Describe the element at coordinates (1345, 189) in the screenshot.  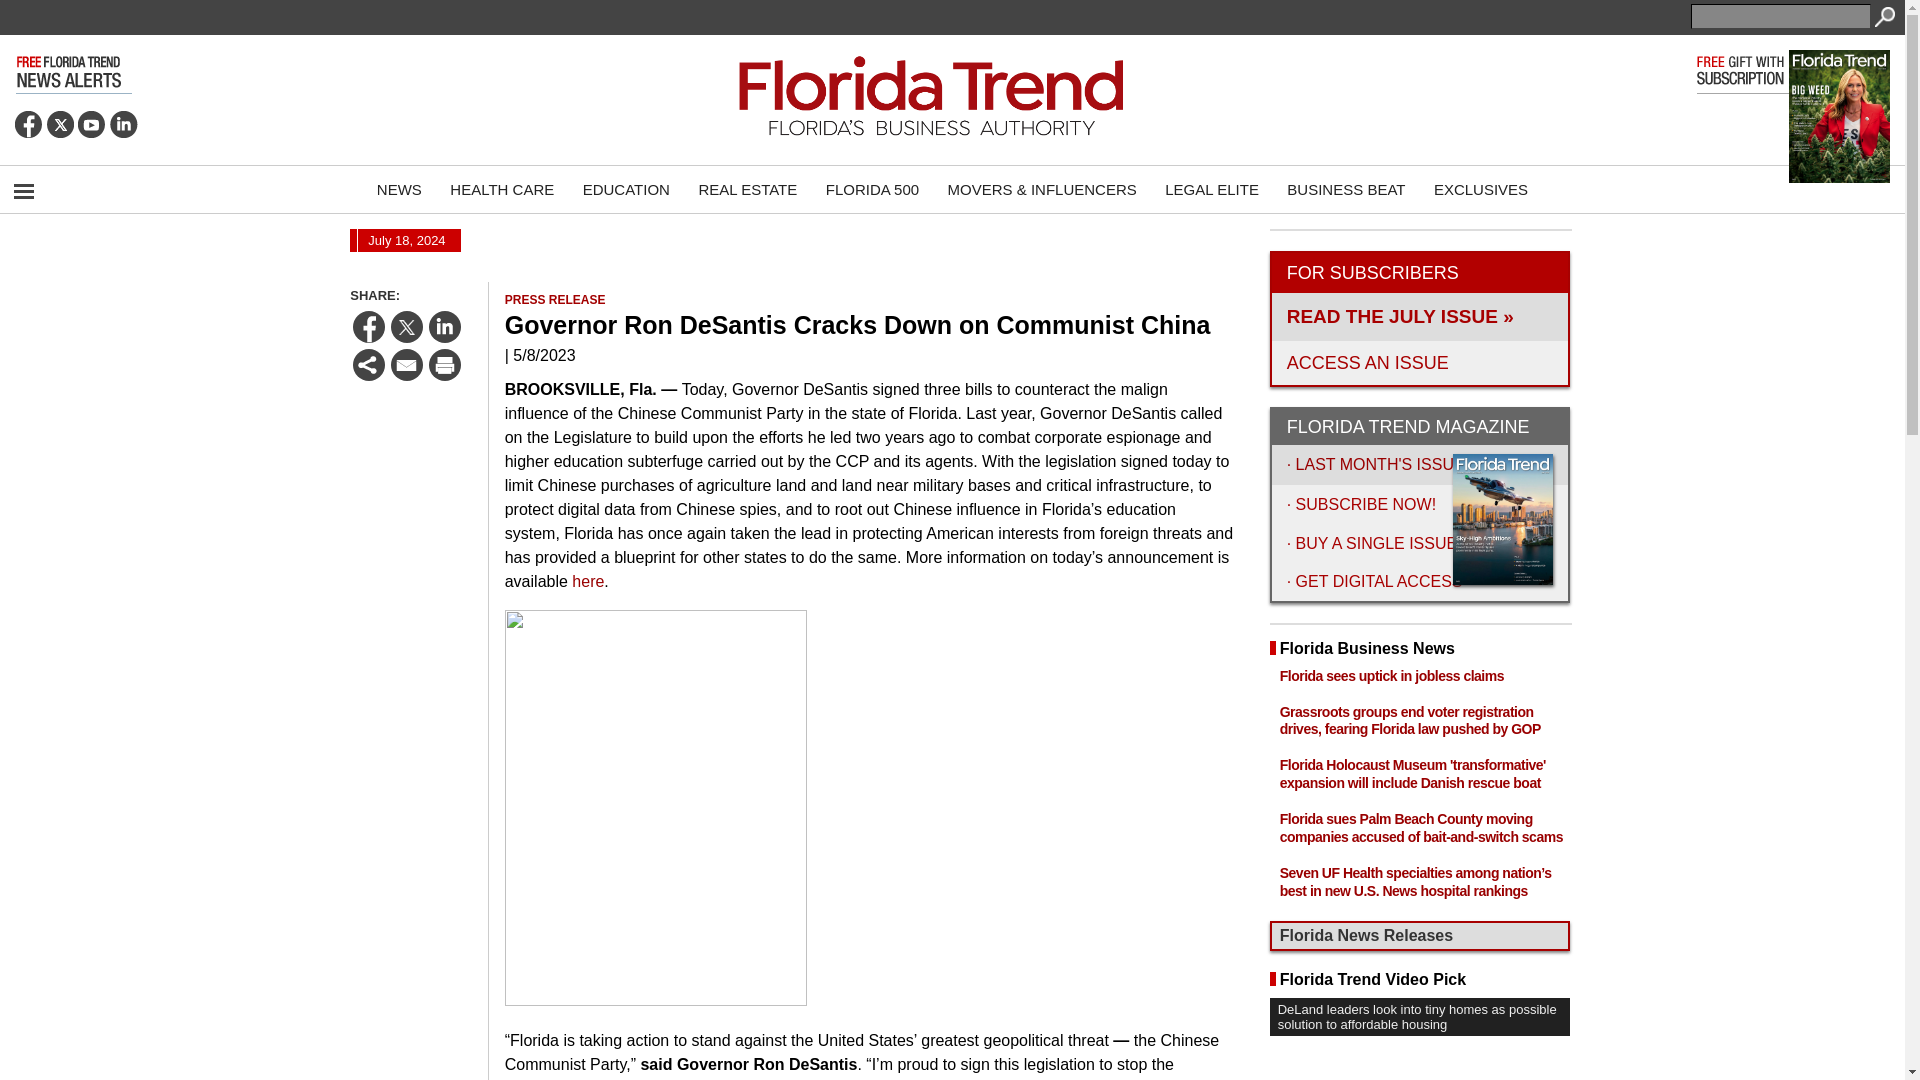
I see `BUSINESS BEAT` at that location.